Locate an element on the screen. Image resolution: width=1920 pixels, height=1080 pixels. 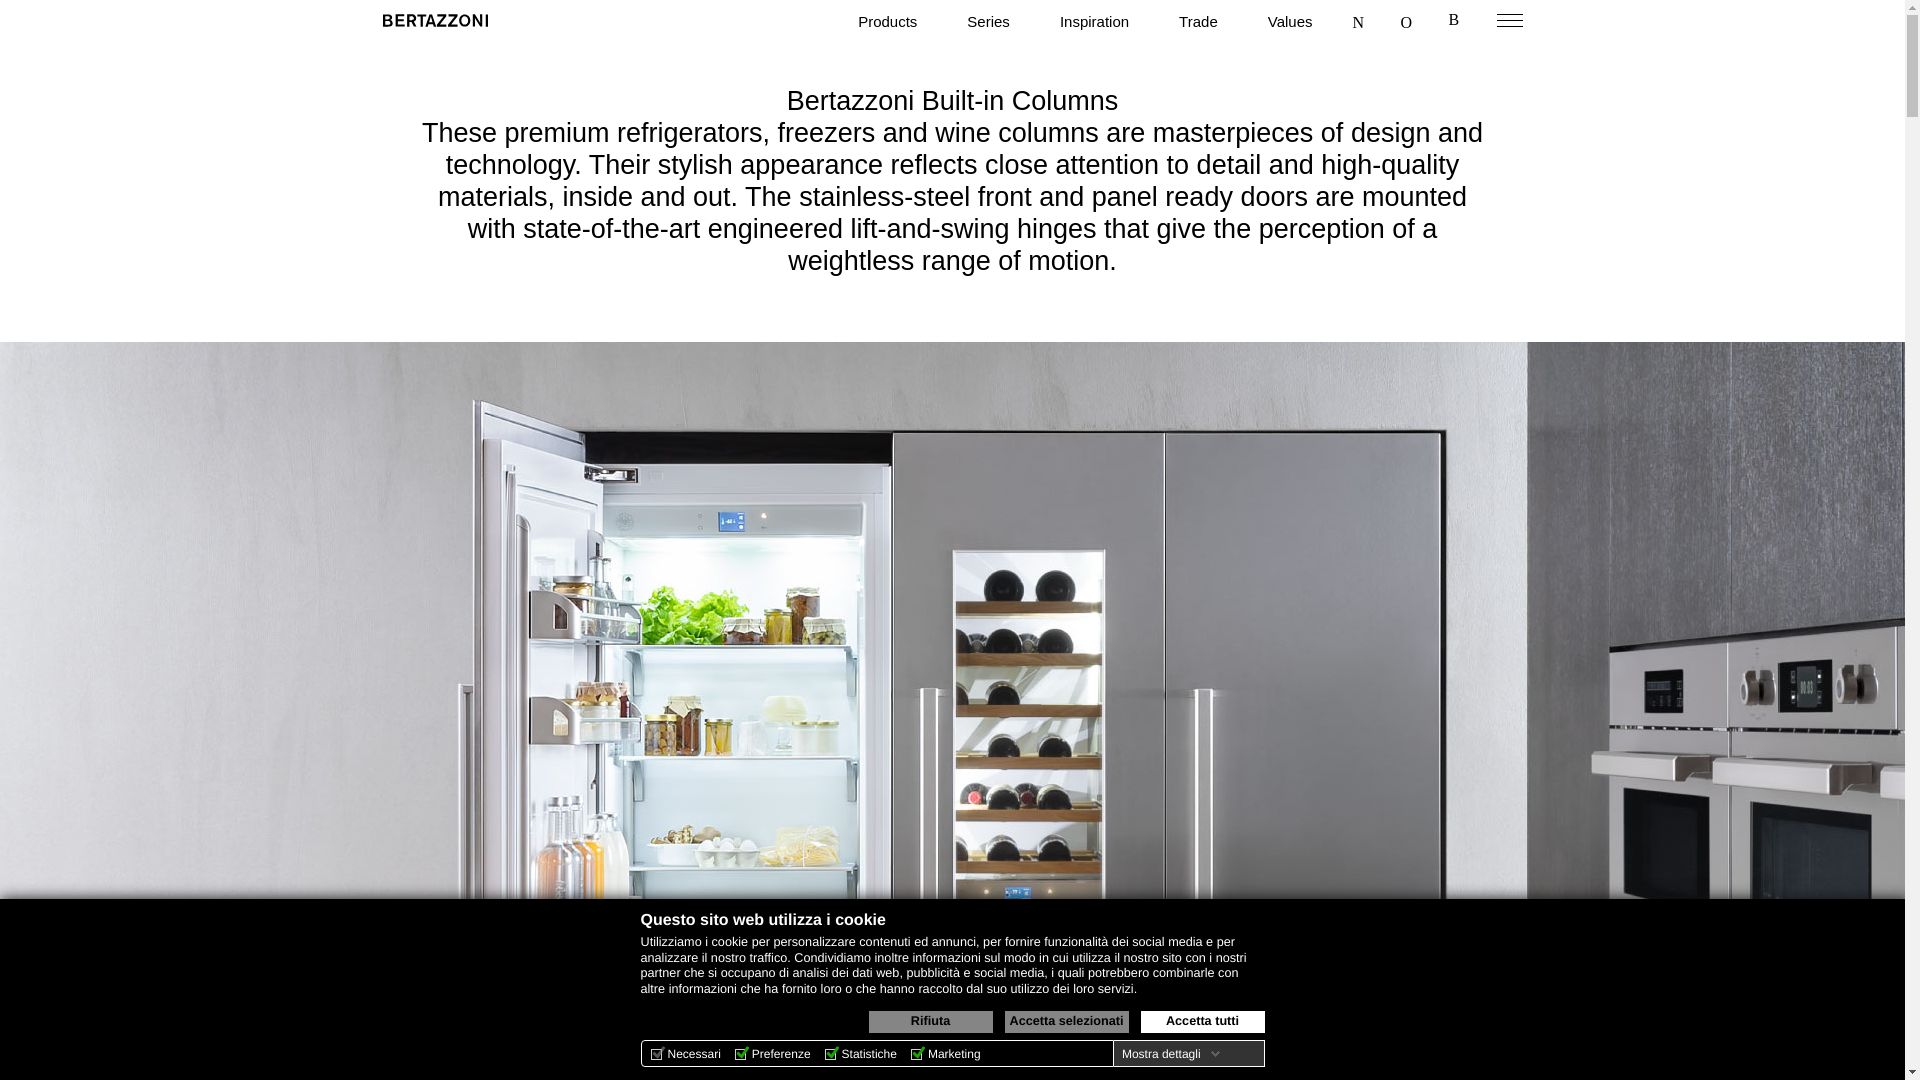
Rifiuta is located at coordinates (930, 1021).